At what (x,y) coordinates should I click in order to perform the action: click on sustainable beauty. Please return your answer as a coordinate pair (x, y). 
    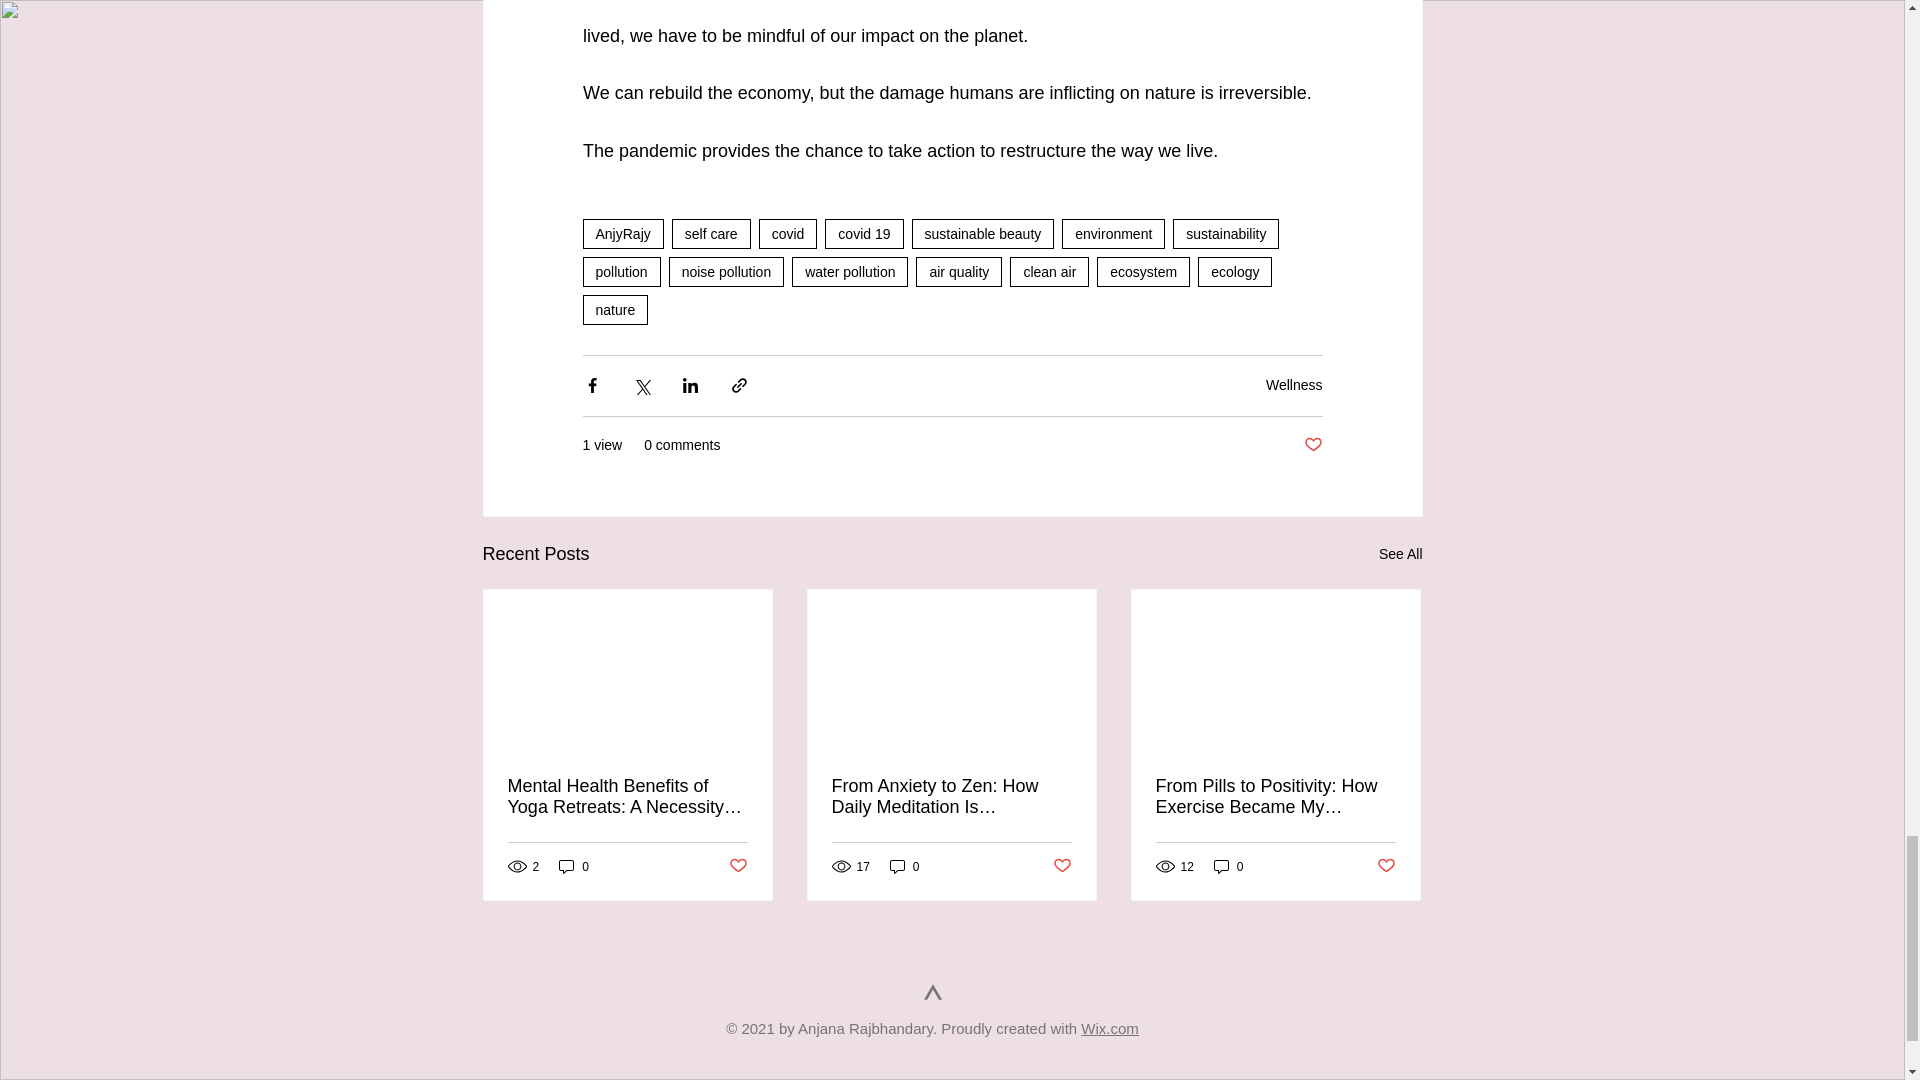
    Looking at the image, I should click on (983, 234).